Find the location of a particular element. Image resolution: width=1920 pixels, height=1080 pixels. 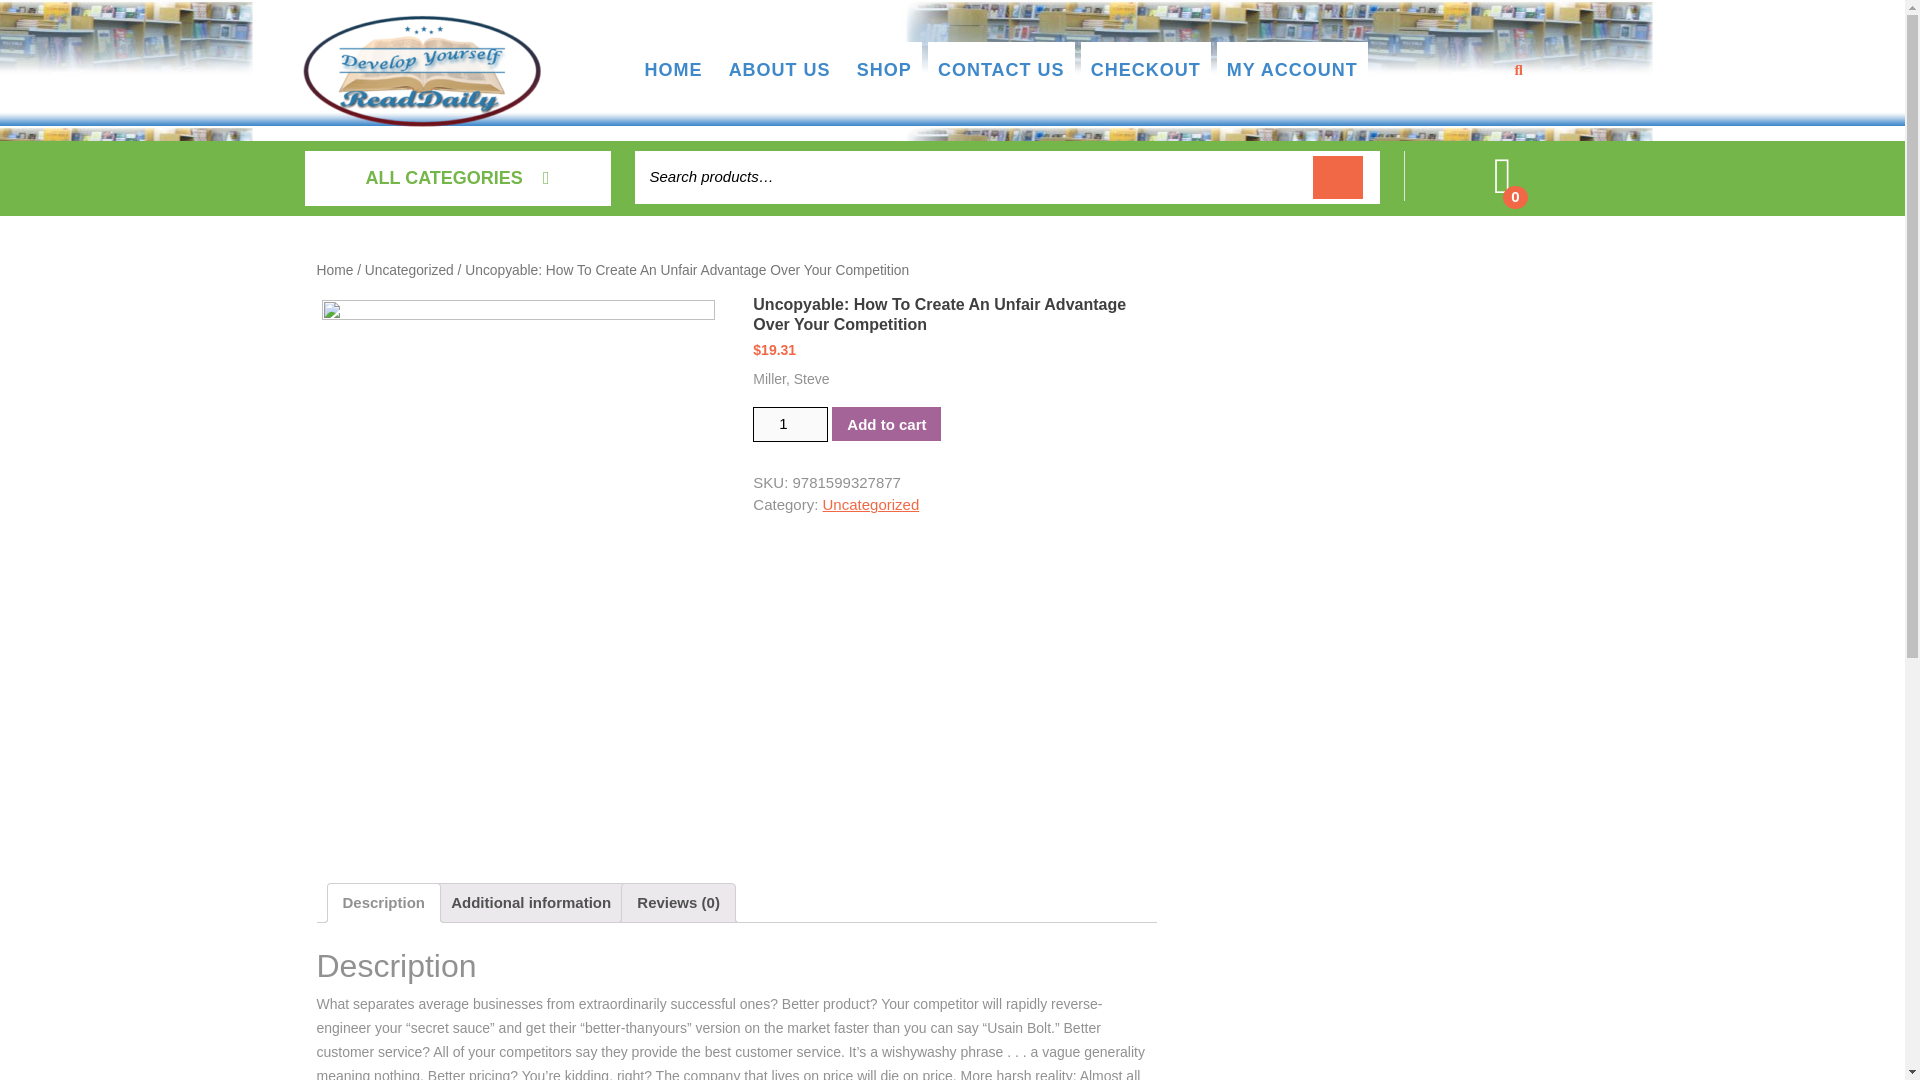

ABOUT US is located at coordinates (779, 70).